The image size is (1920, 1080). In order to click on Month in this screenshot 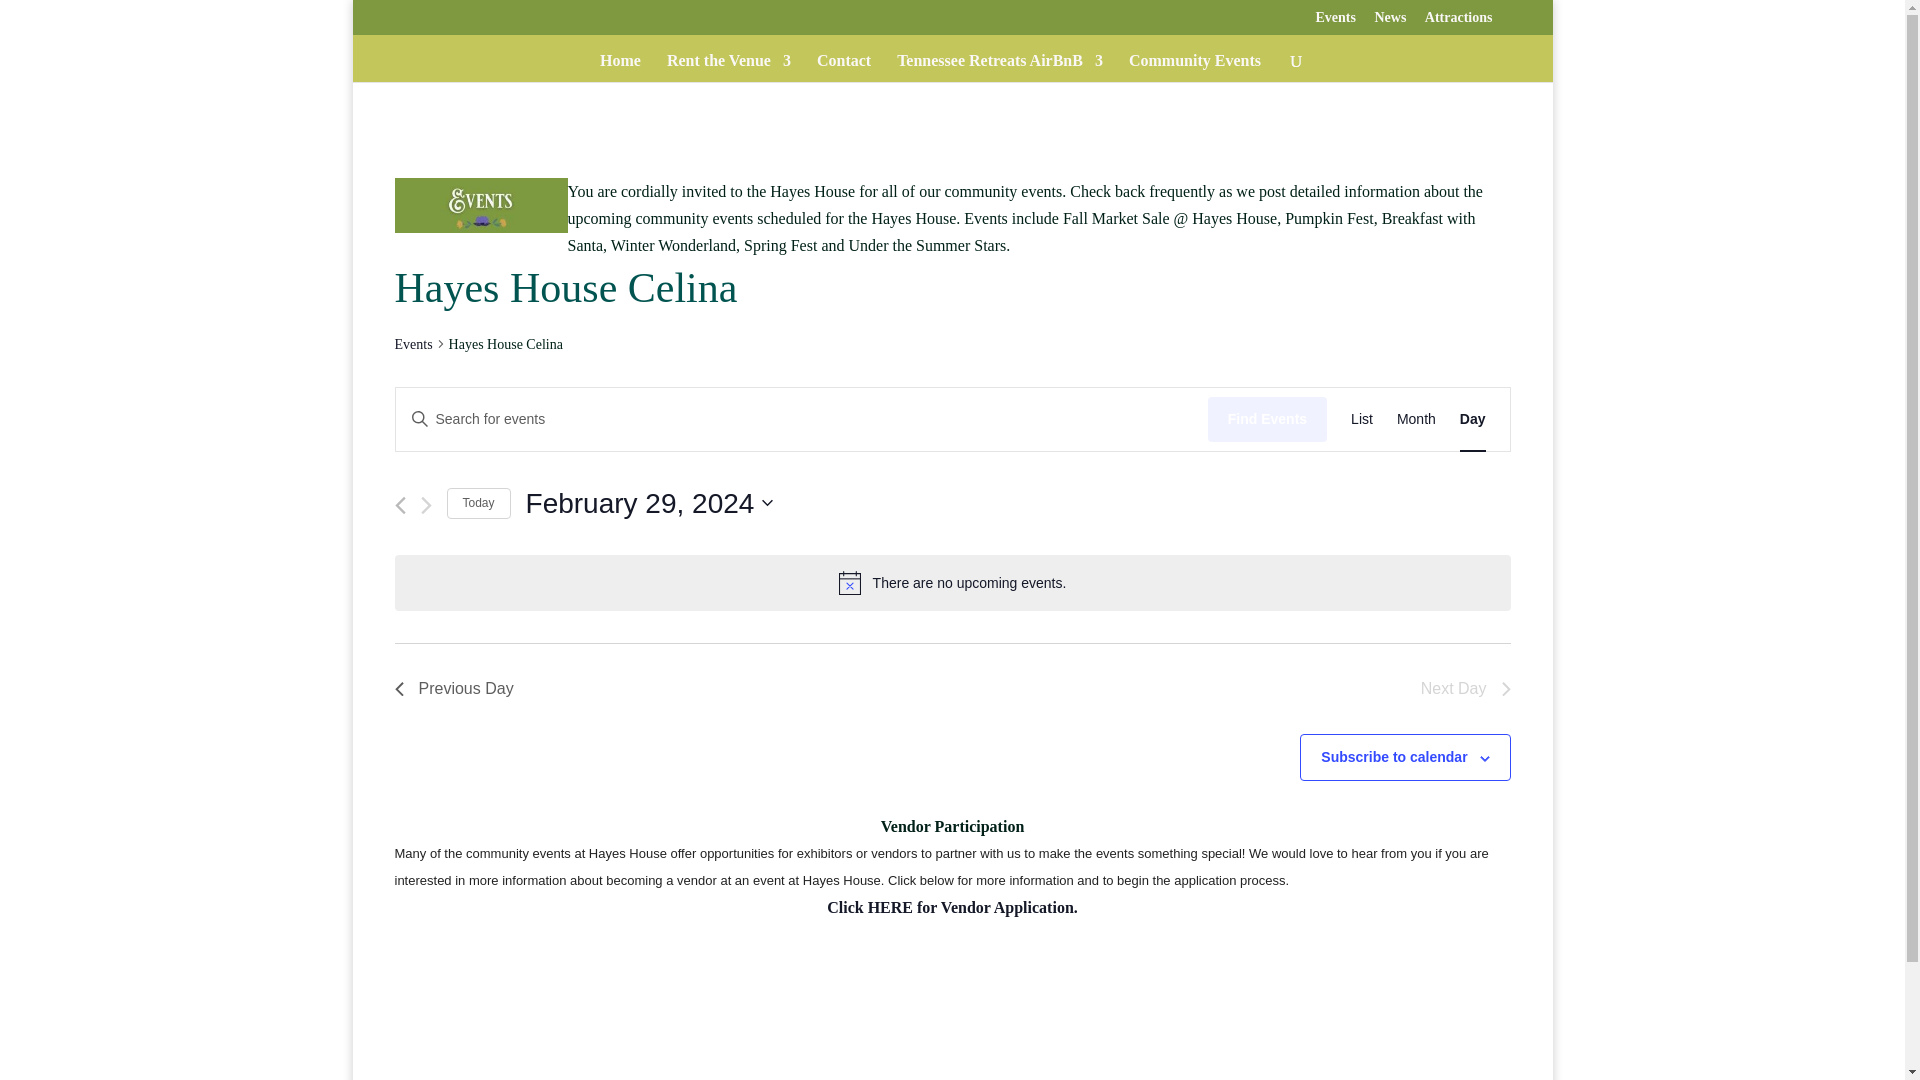, I will do `click(1416, 419)`.